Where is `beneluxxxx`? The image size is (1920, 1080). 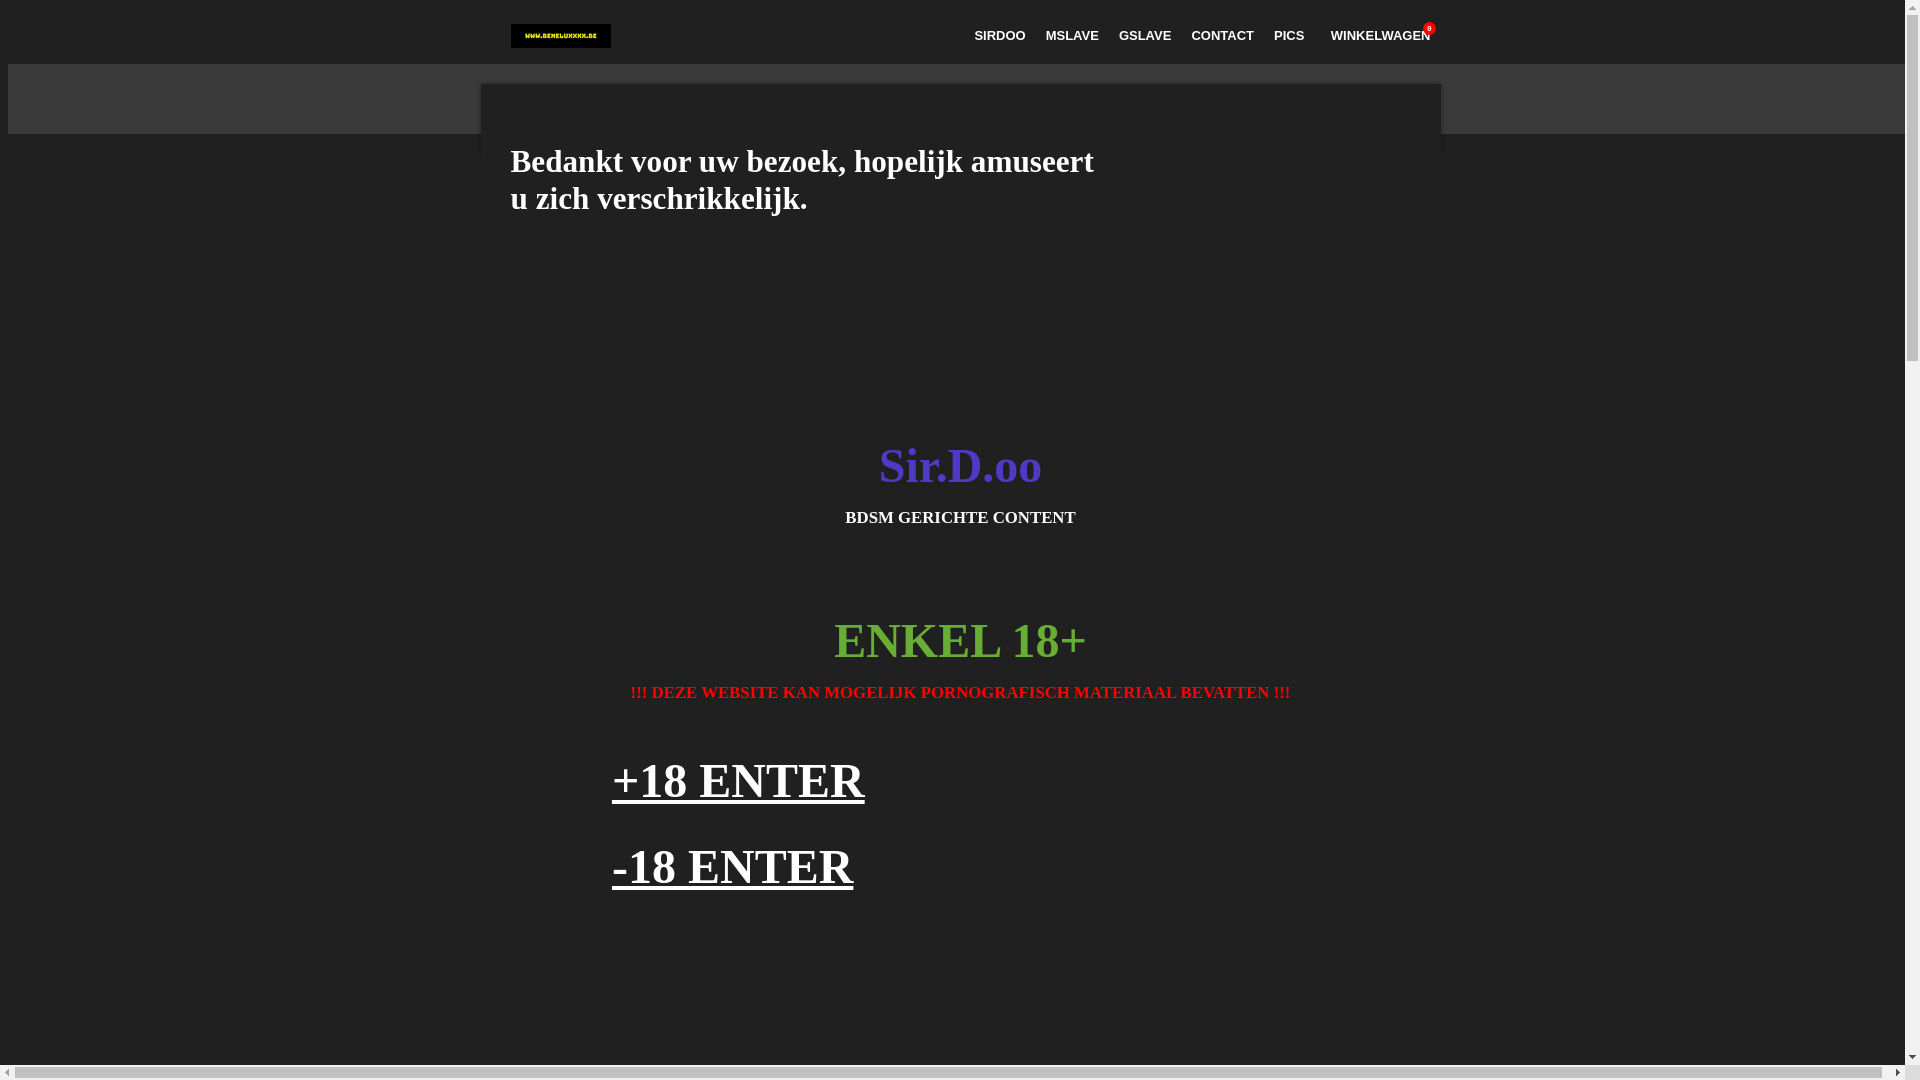 beneluxxxx is located at coordinates (560, 36).